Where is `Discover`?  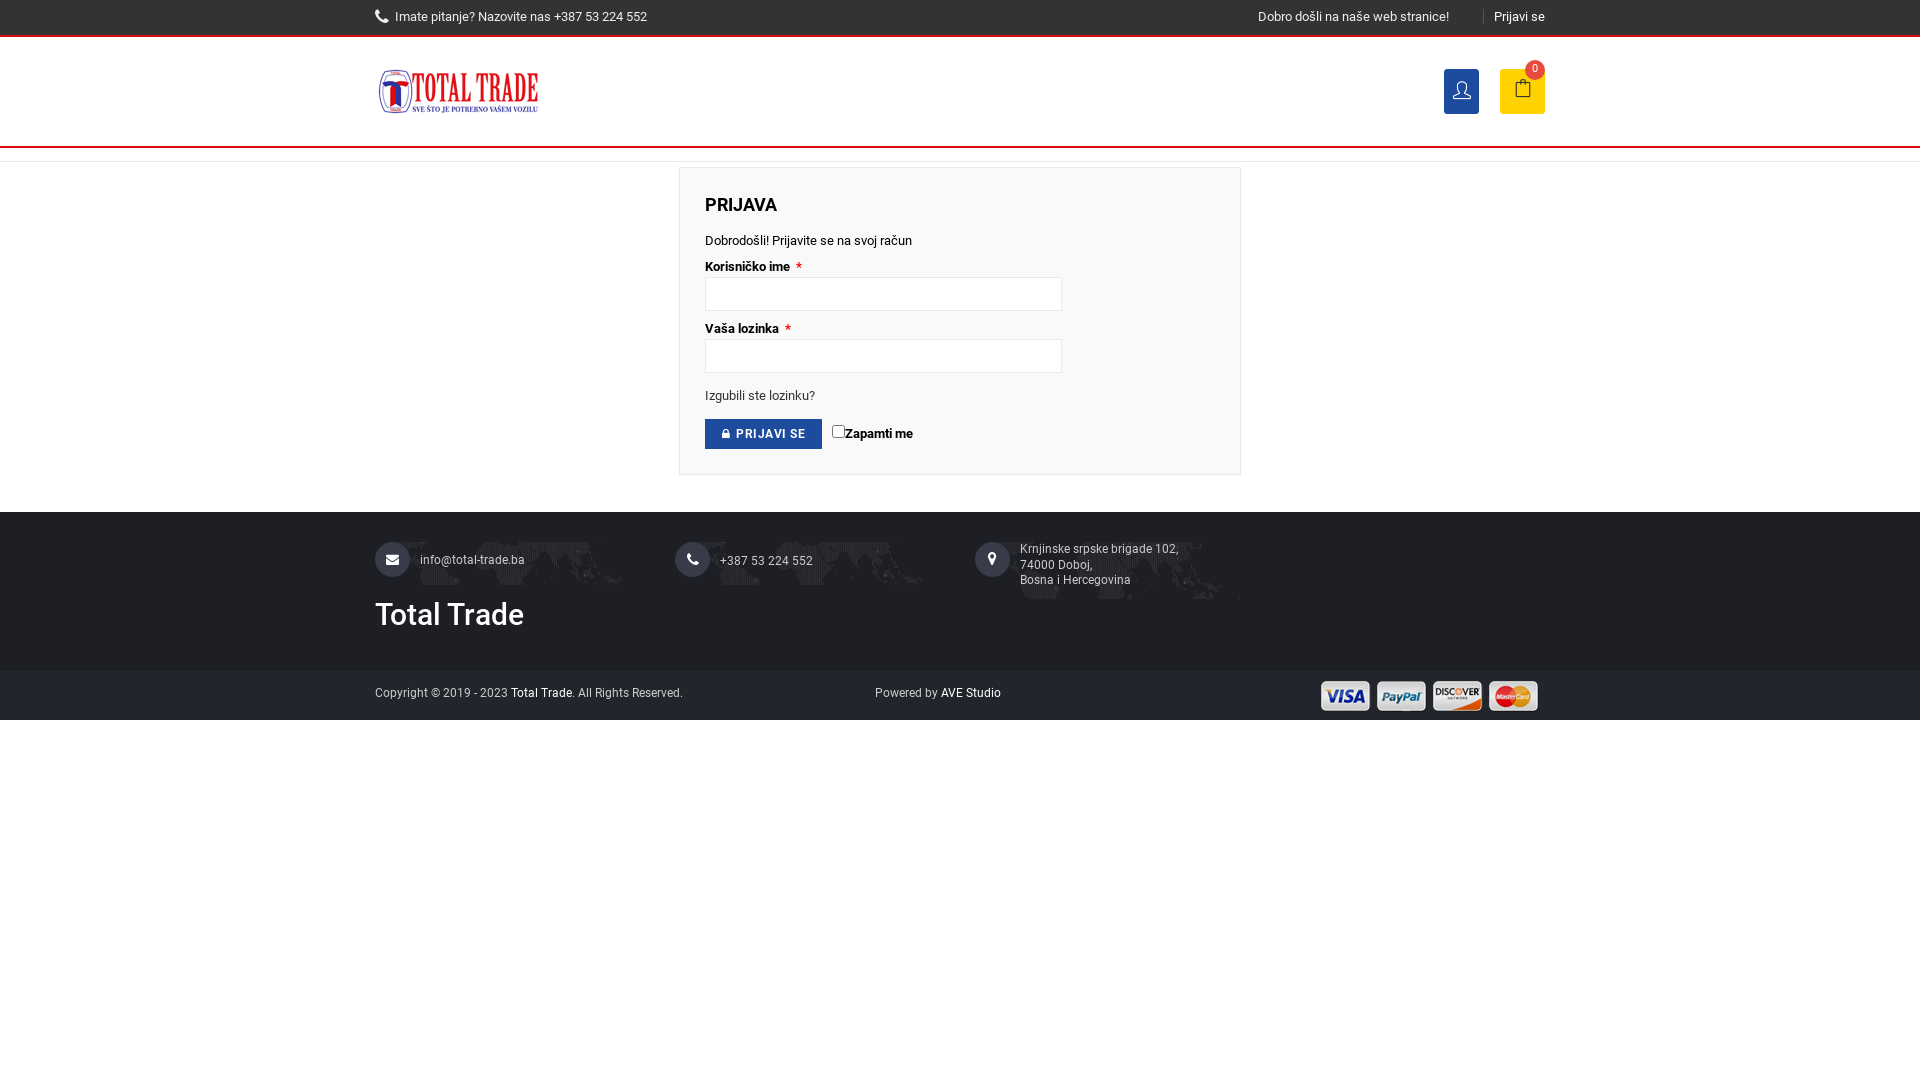 Discover is located at coordinates (1458, 696).